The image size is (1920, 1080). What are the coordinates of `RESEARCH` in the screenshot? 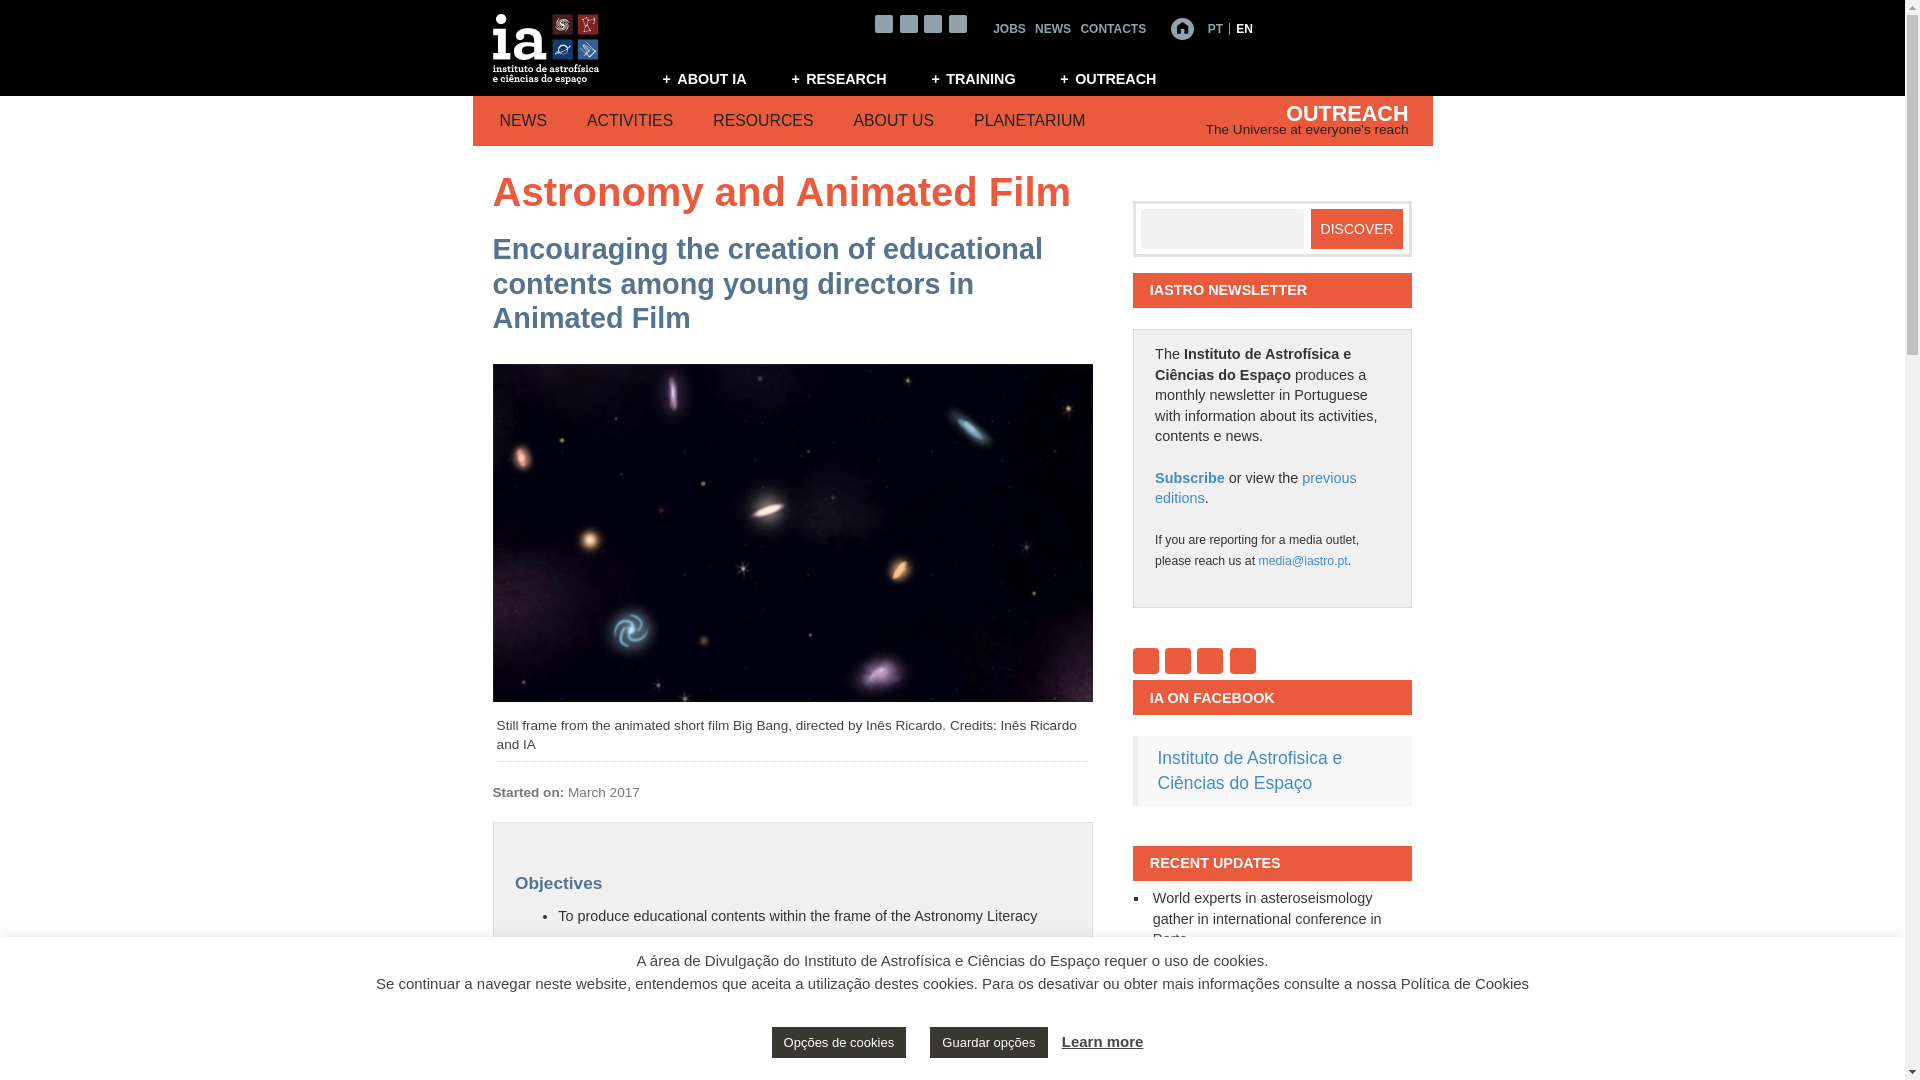 It's located at (851, 78).